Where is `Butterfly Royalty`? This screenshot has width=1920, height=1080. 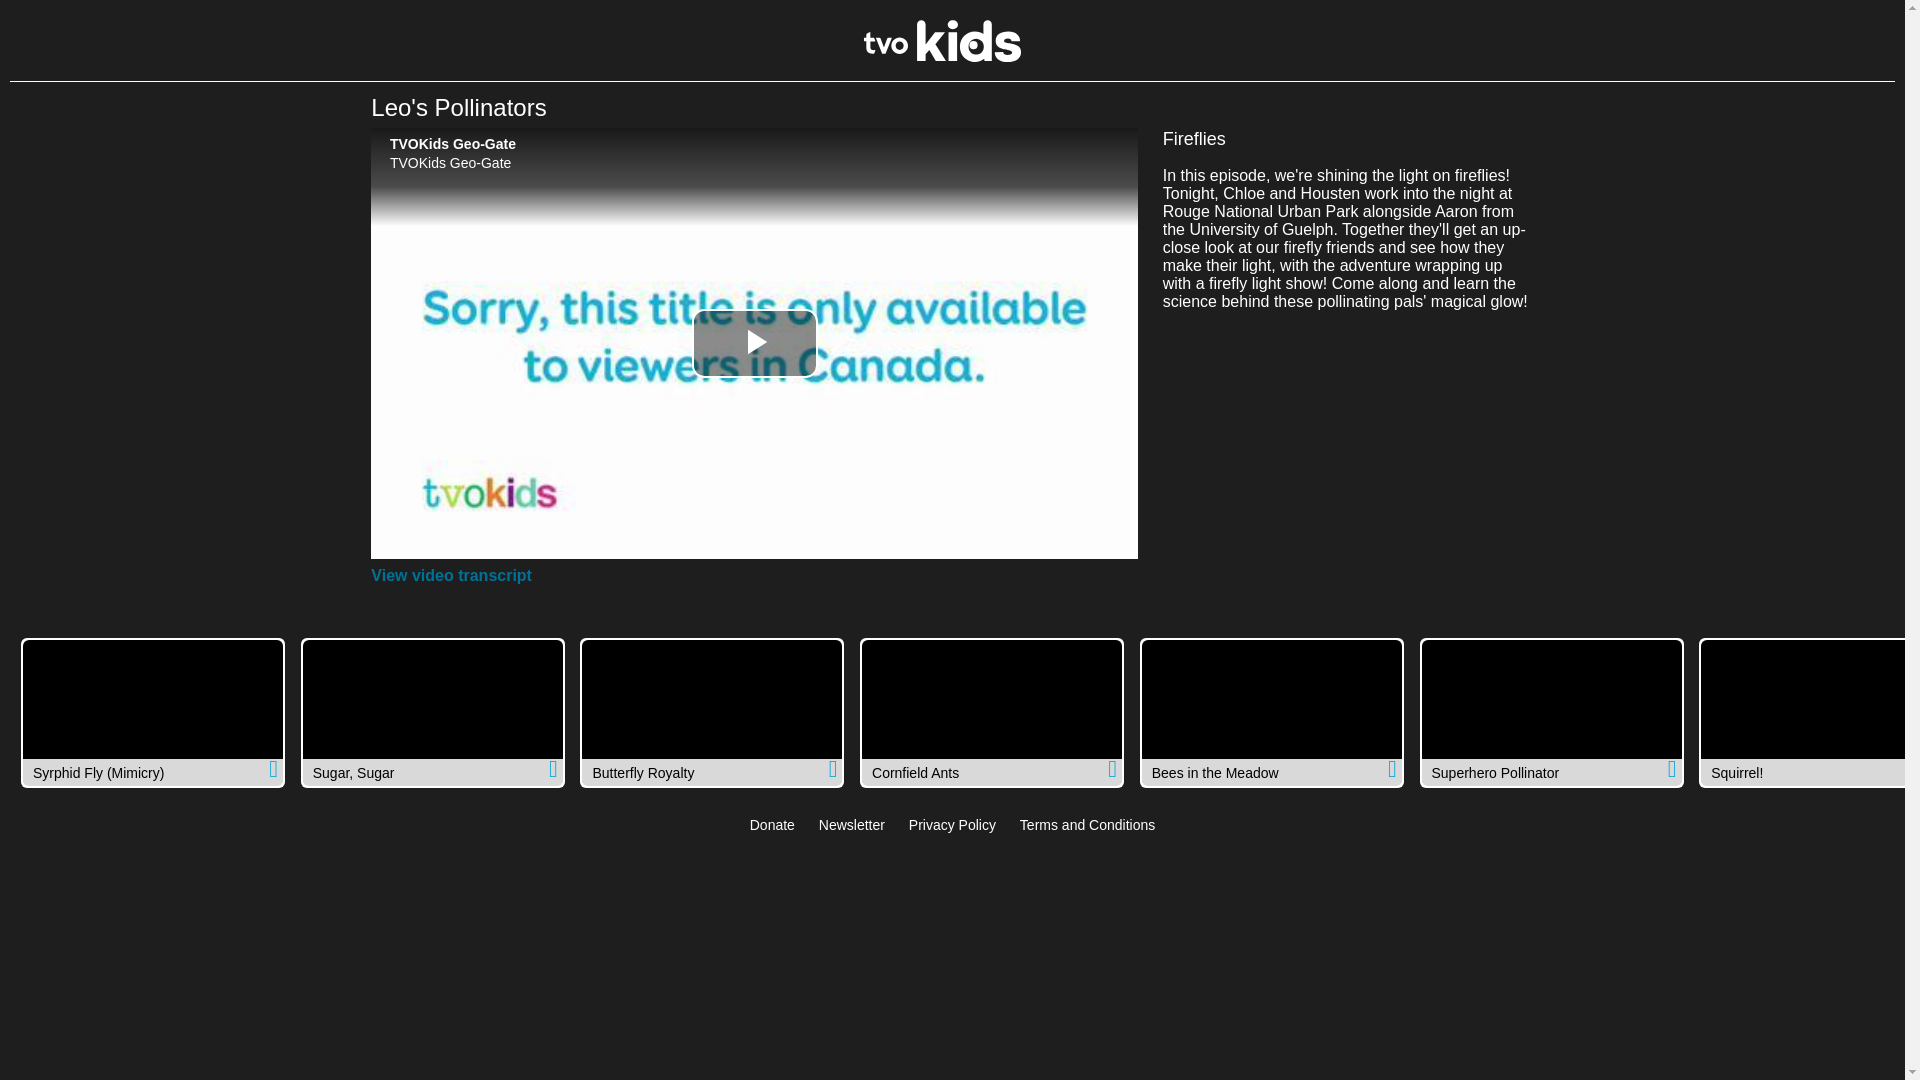
Butterfly Royalty is located at coordinates (712, 713).